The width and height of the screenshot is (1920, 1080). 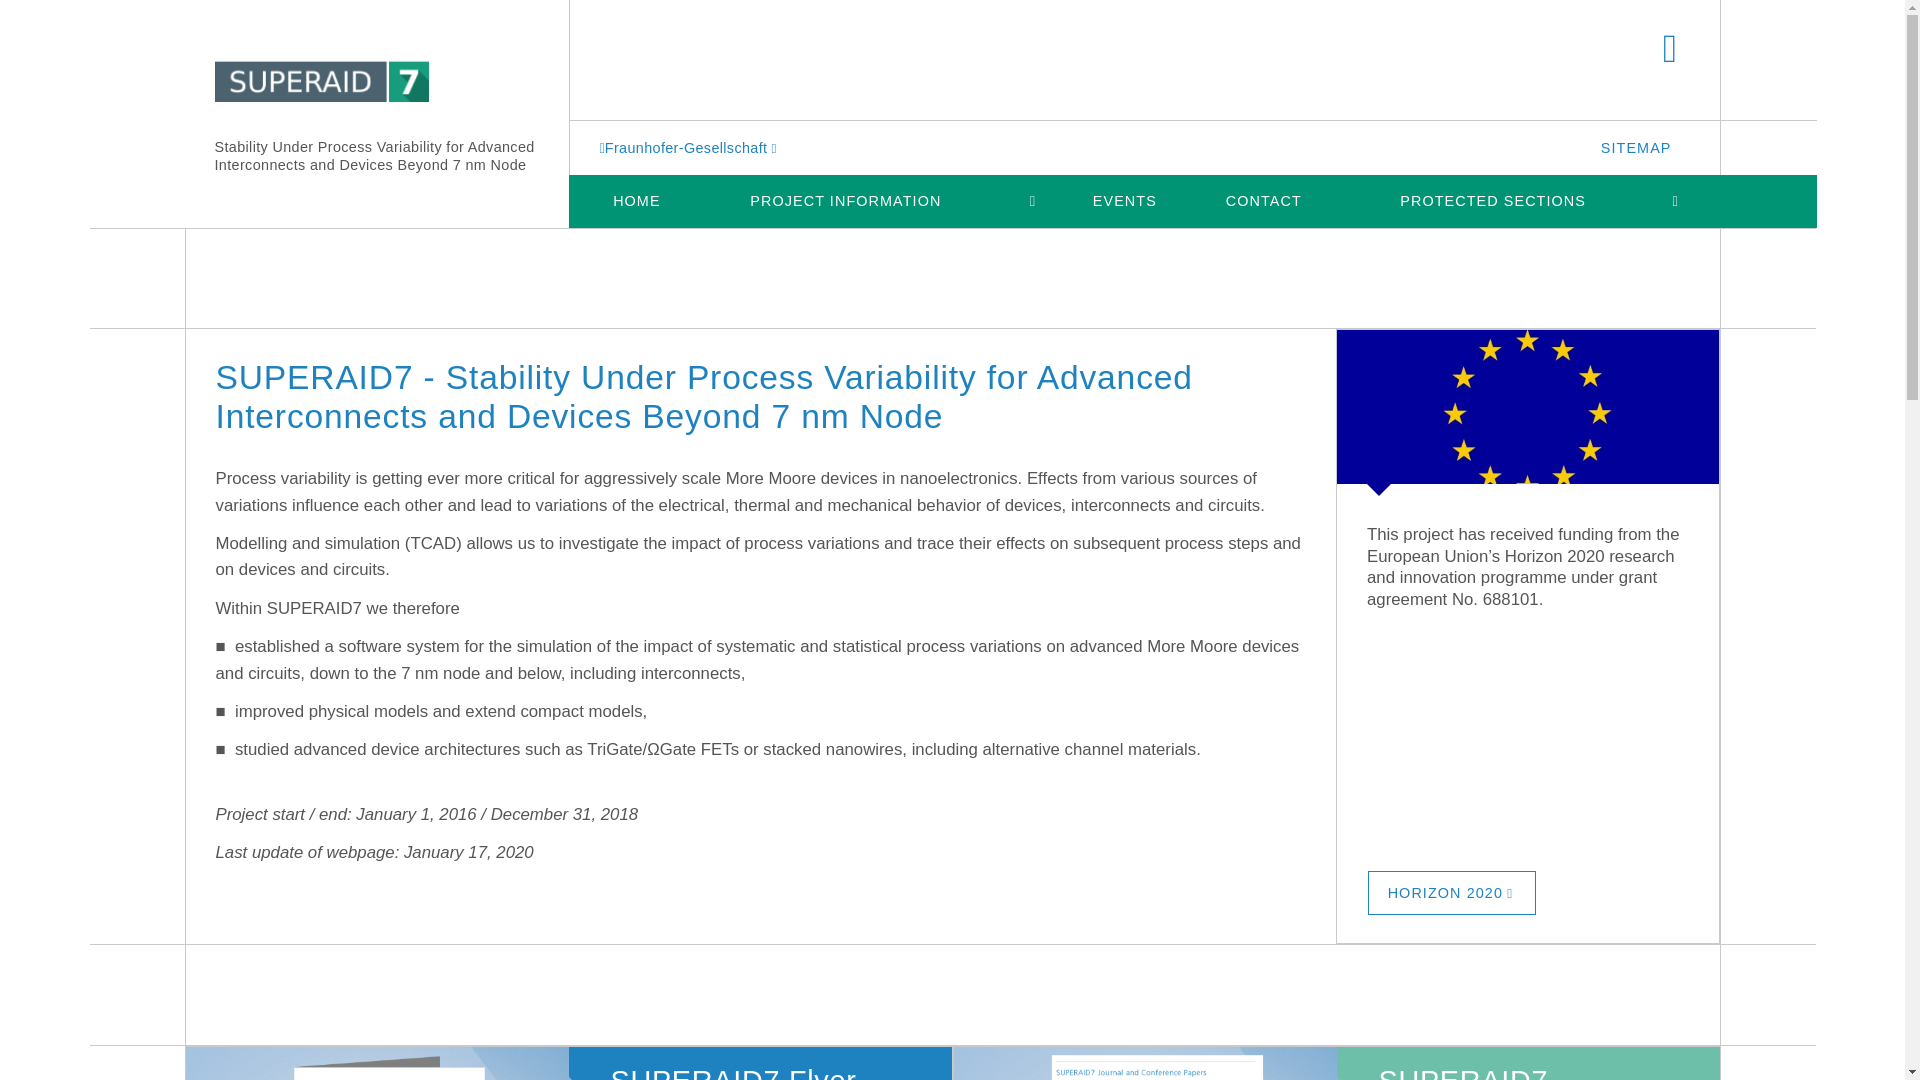 I want to click on horizon 2020, so click(x=1452, y=892).